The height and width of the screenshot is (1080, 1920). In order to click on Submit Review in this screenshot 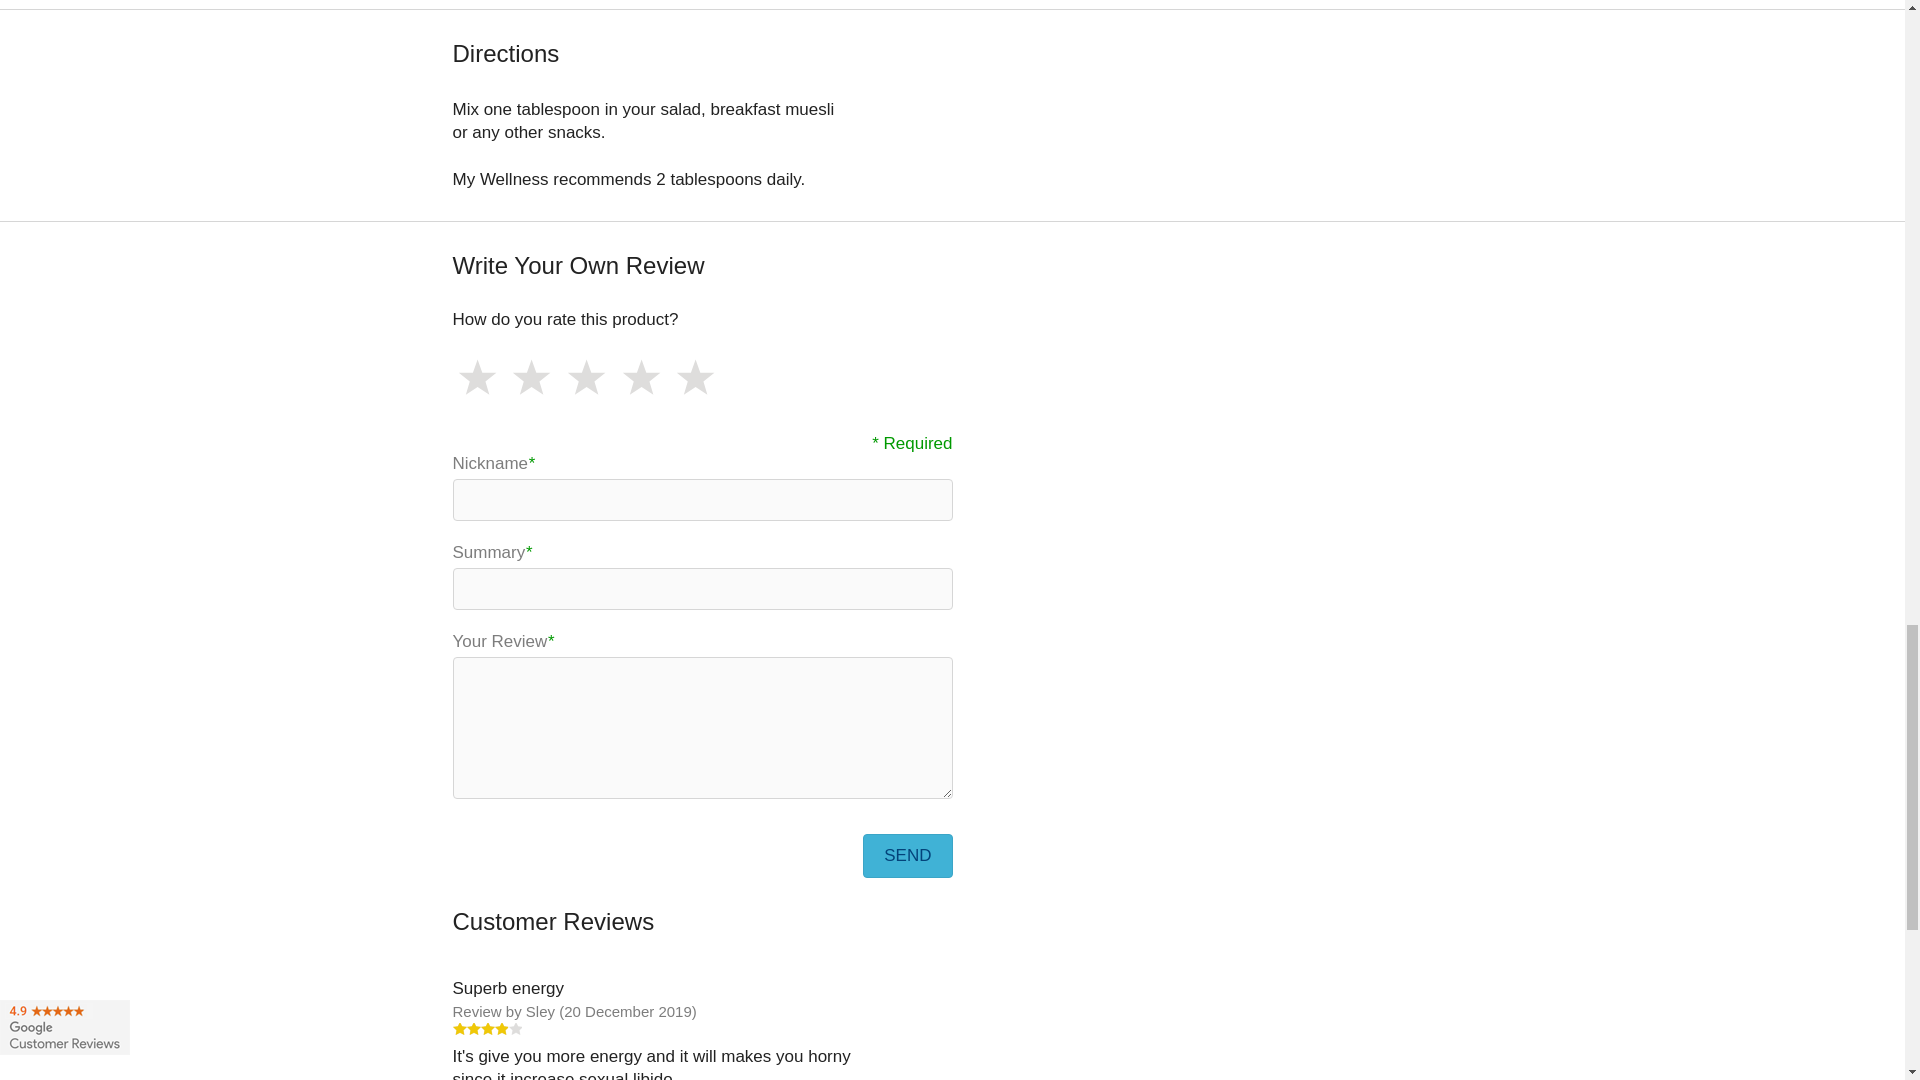, I will do `click(907, 856)`.